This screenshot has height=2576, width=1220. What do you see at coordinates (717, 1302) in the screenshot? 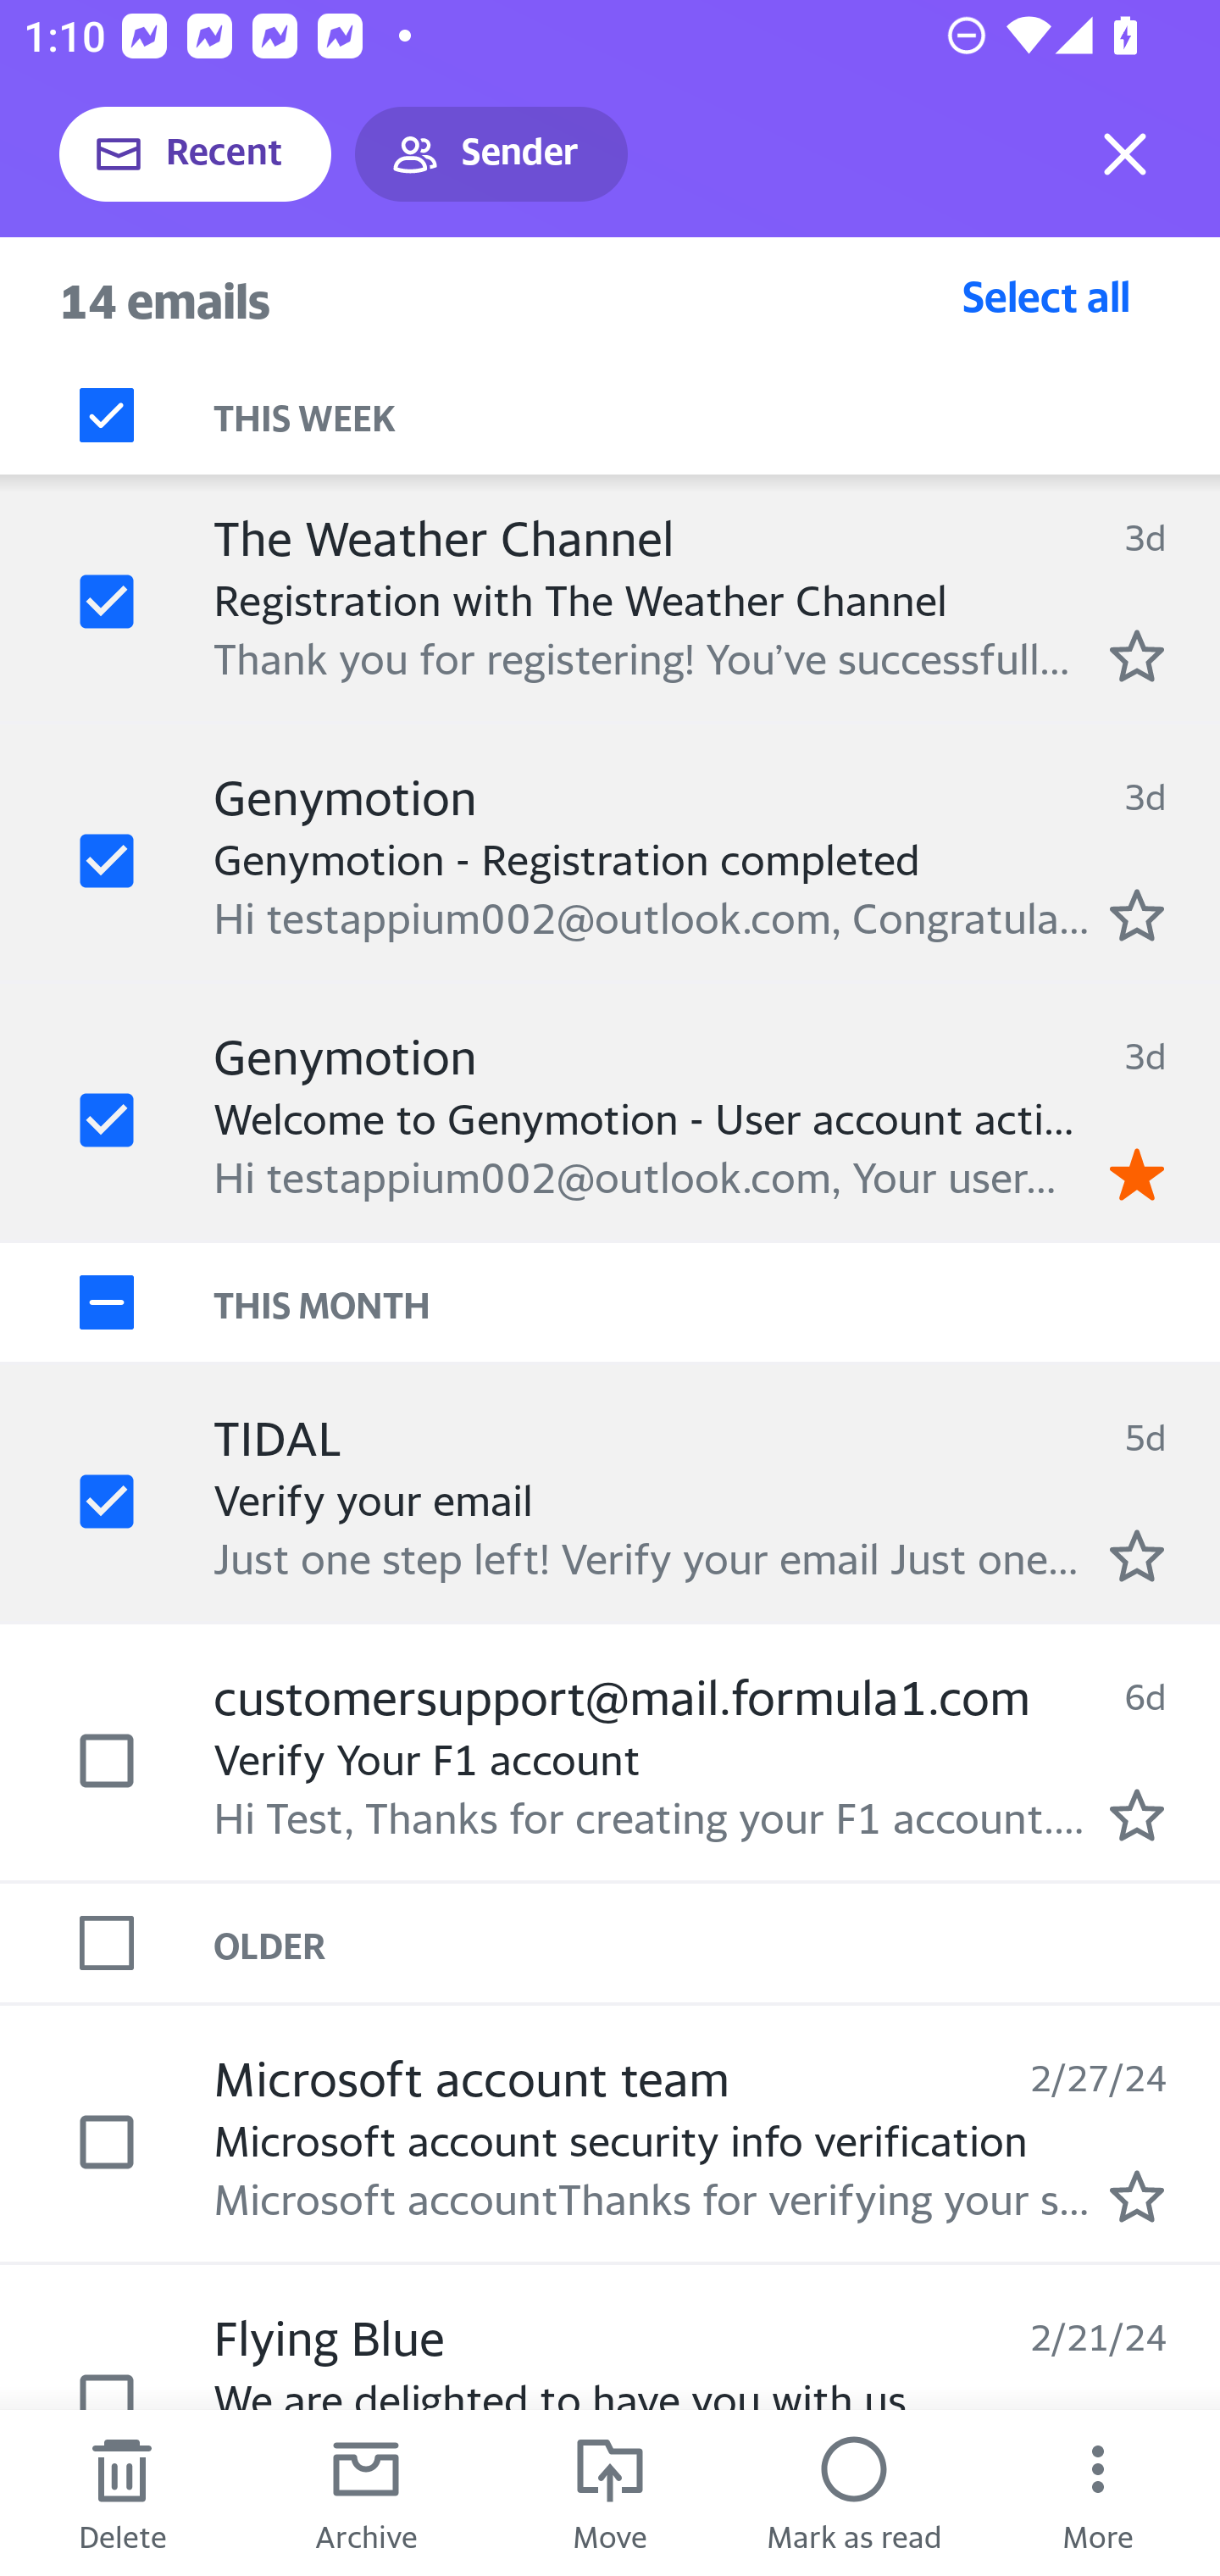
I see `THIS MONTH` at bounding box center [717, 1302].